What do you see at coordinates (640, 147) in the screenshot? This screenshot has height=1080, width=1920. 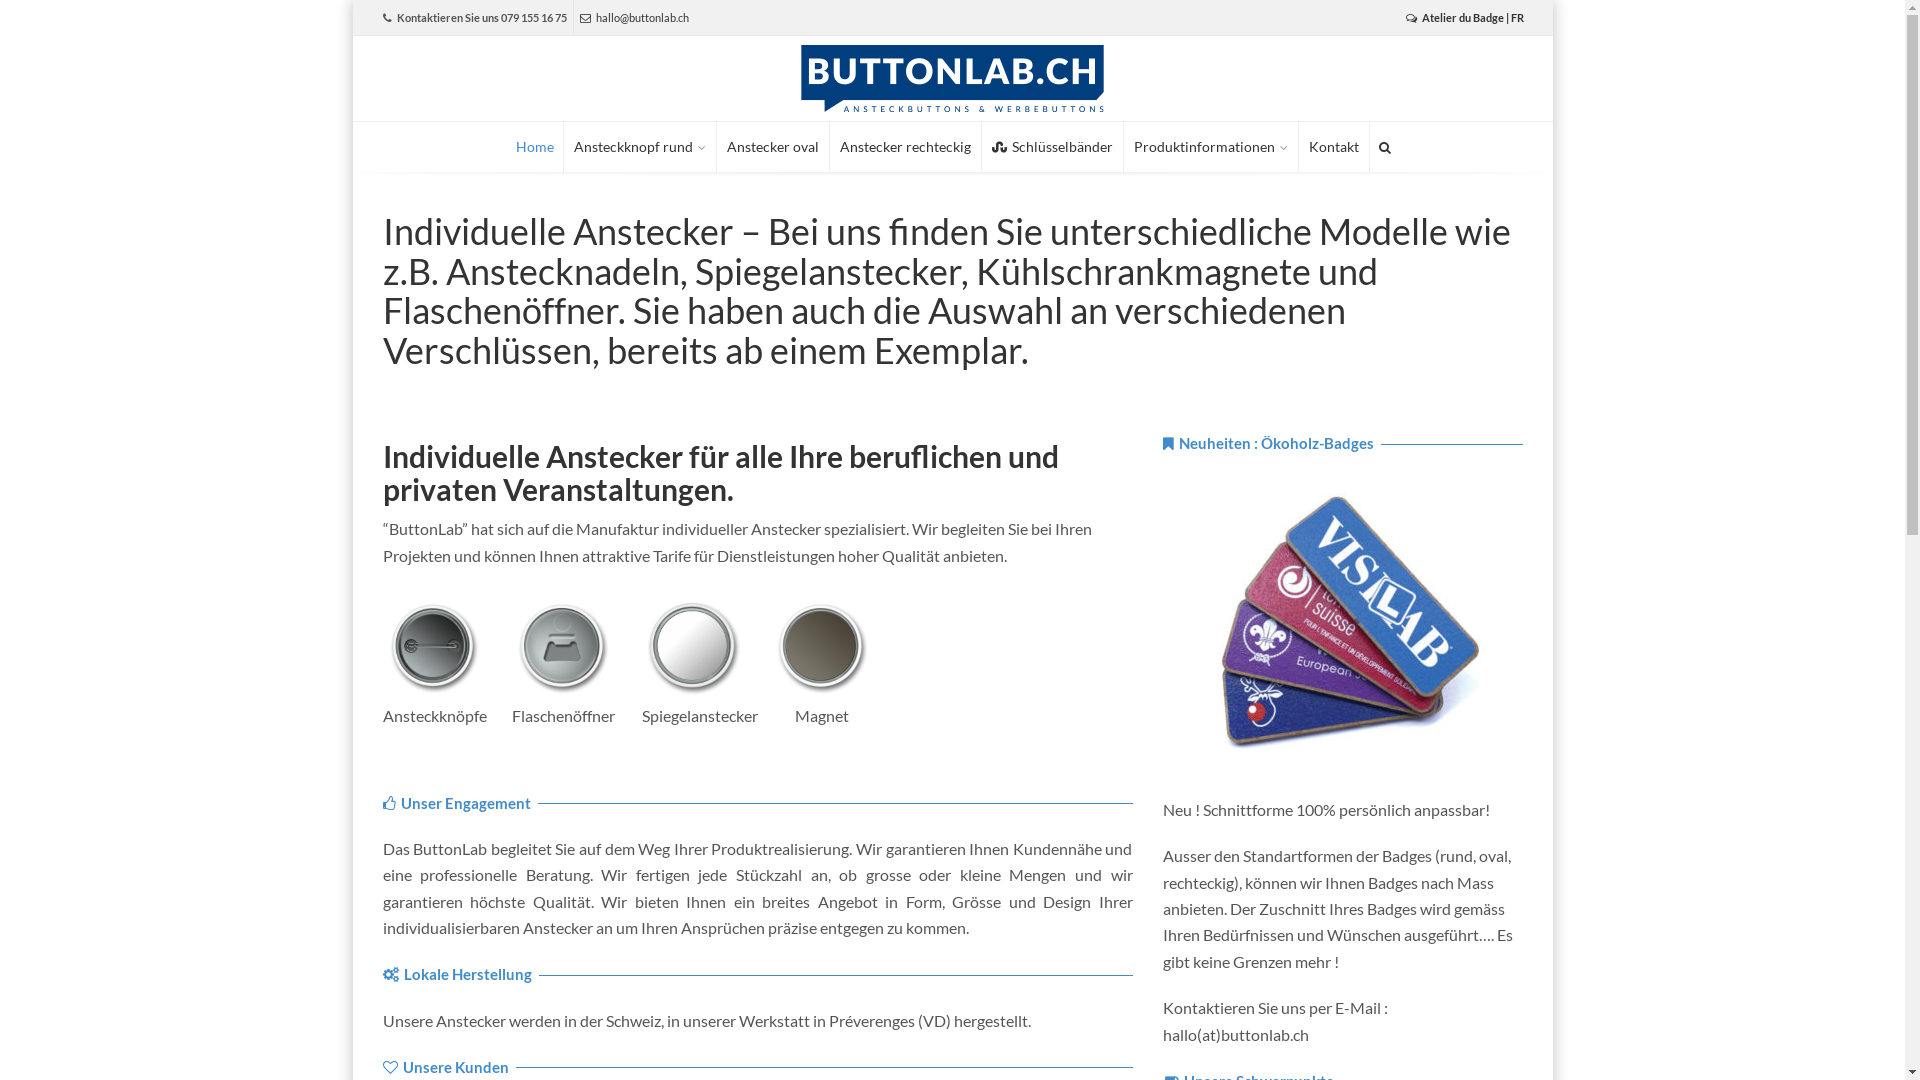 I see `Ansteckknopf rund` at bounding box center [640, 147].